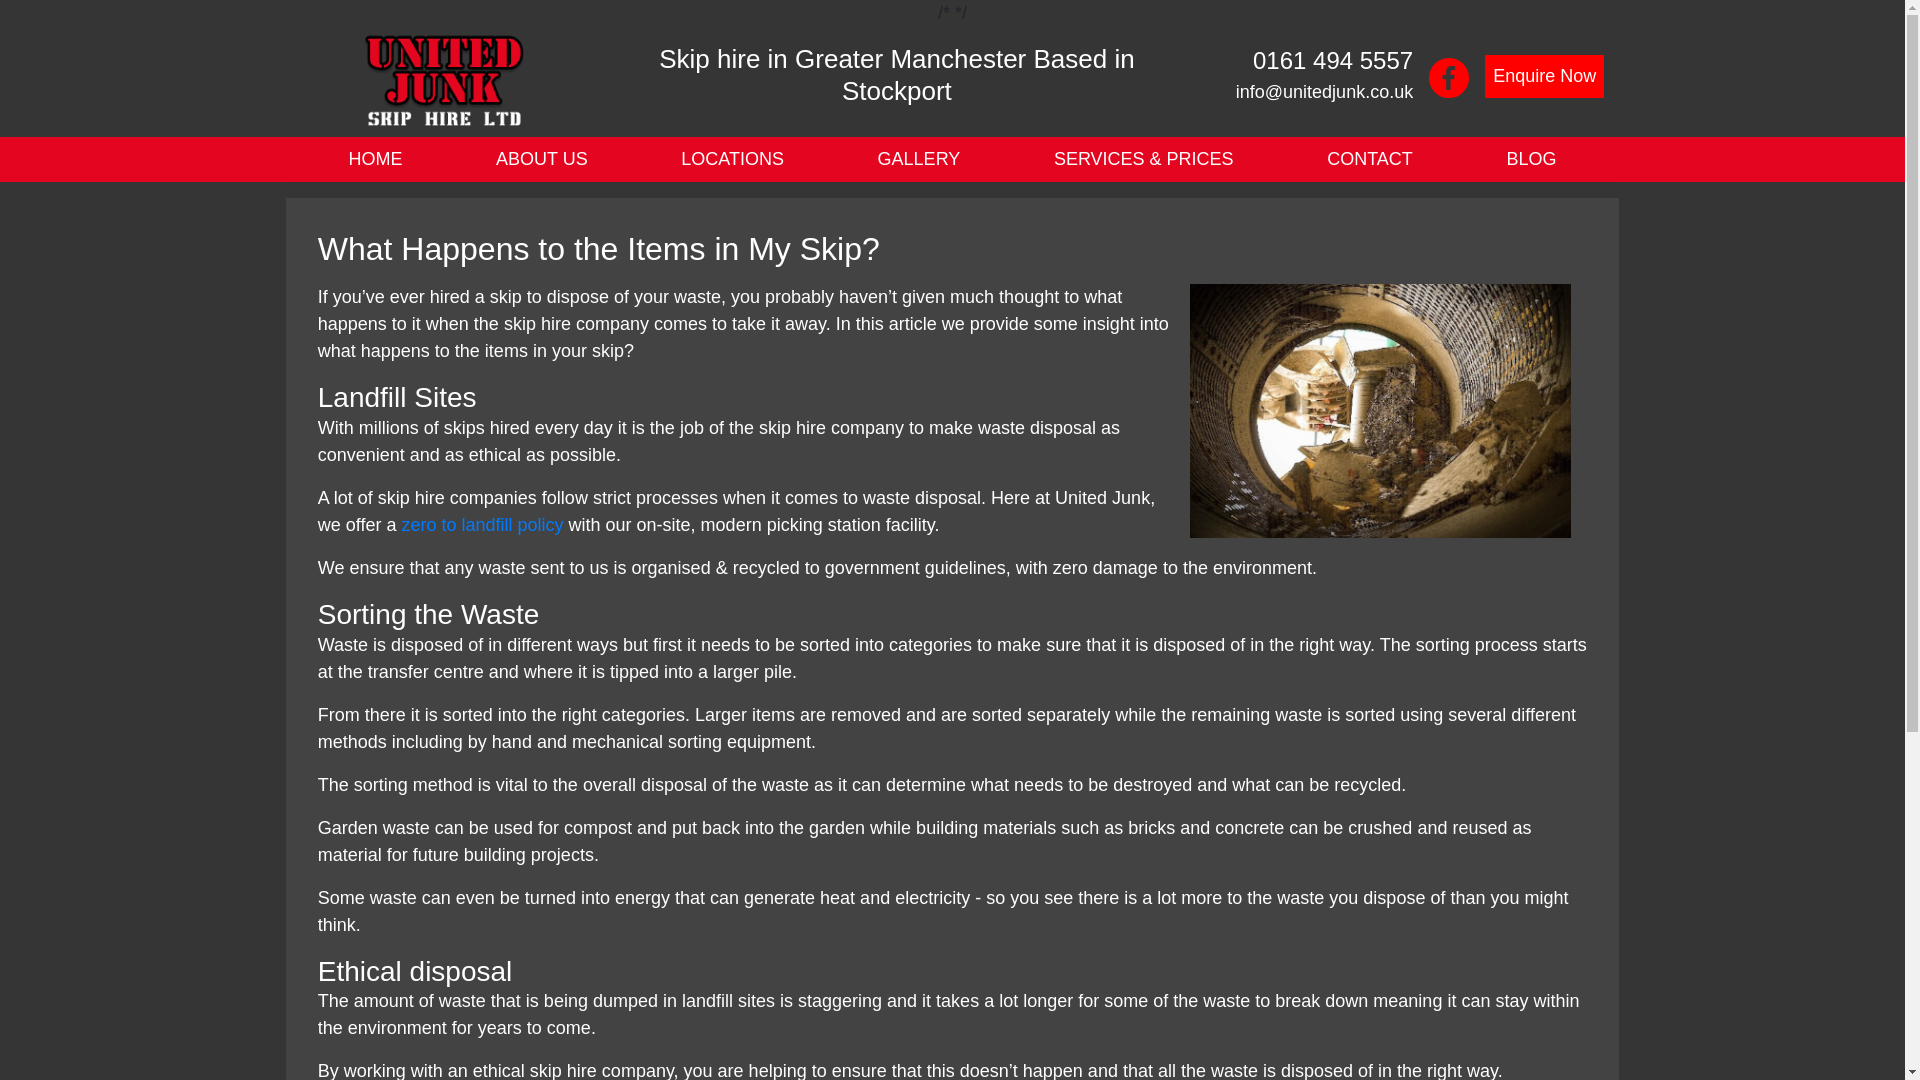 The image size is (1920, 1080). I want to click on ABOUT US, so click(541, 160).